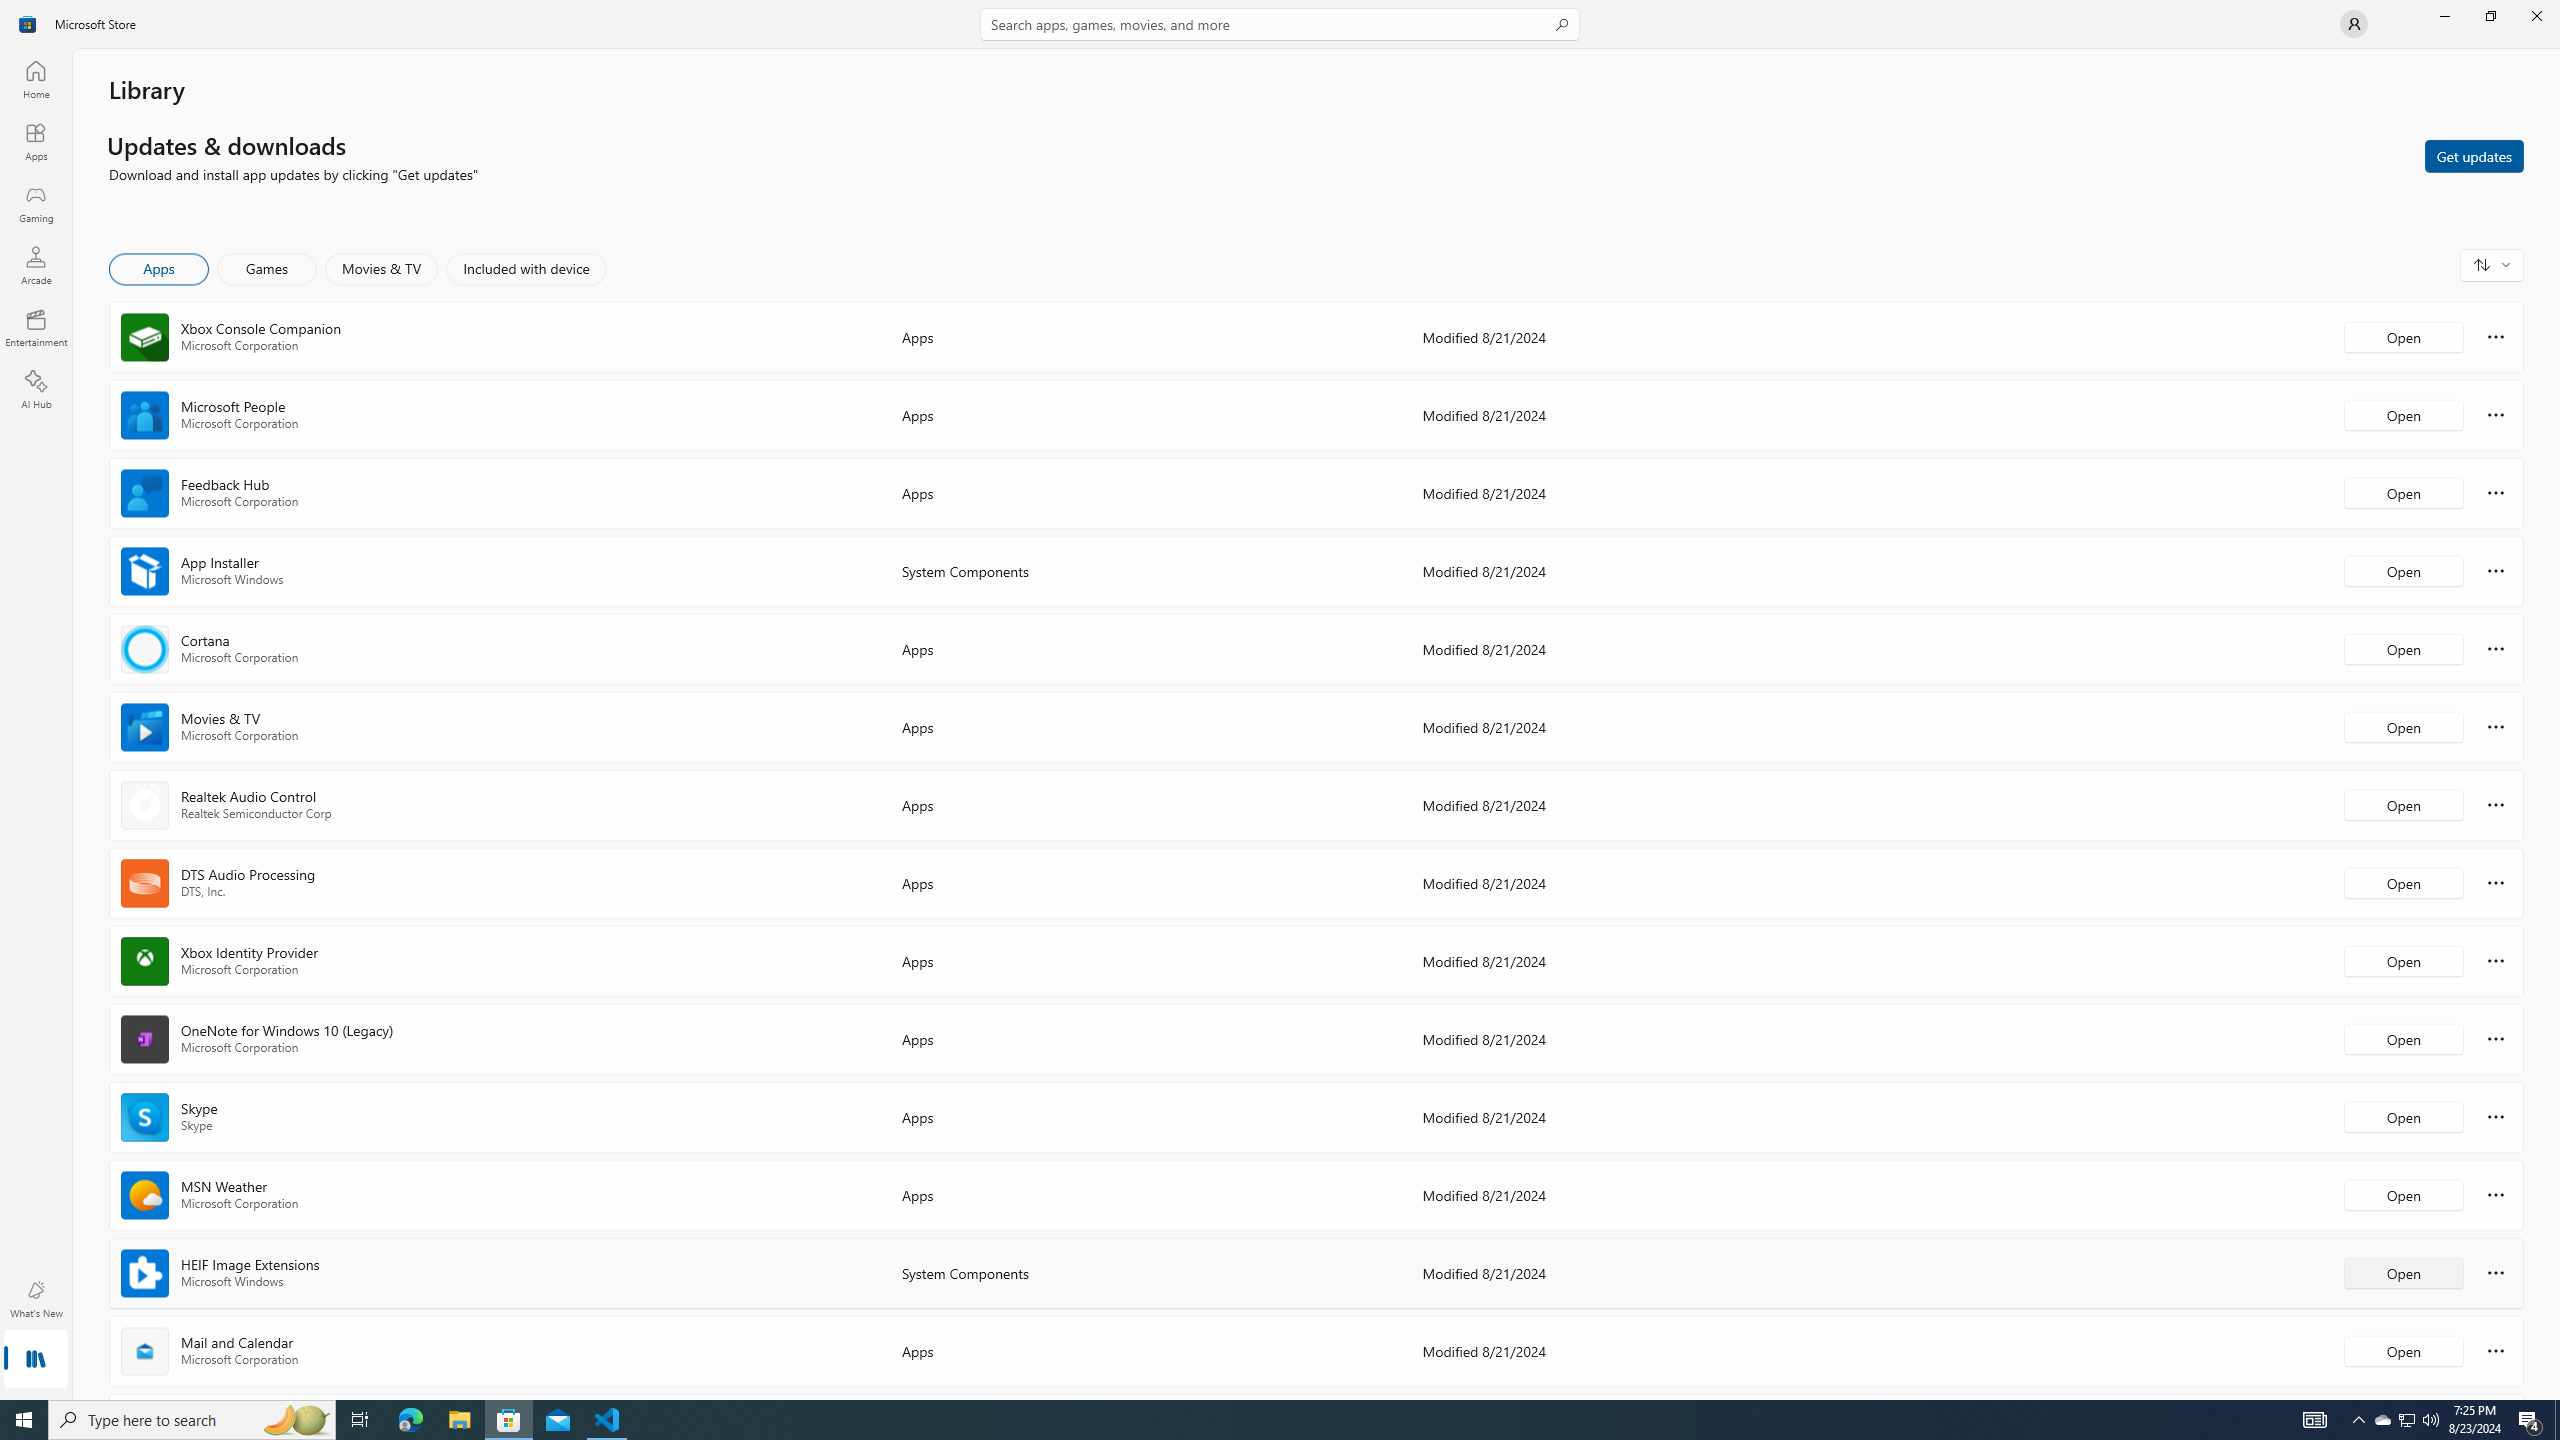 The image size is (2560, 1440). Describe the element at coordinates (2496, 1350) in the screenshot. I see `More options` at that location.